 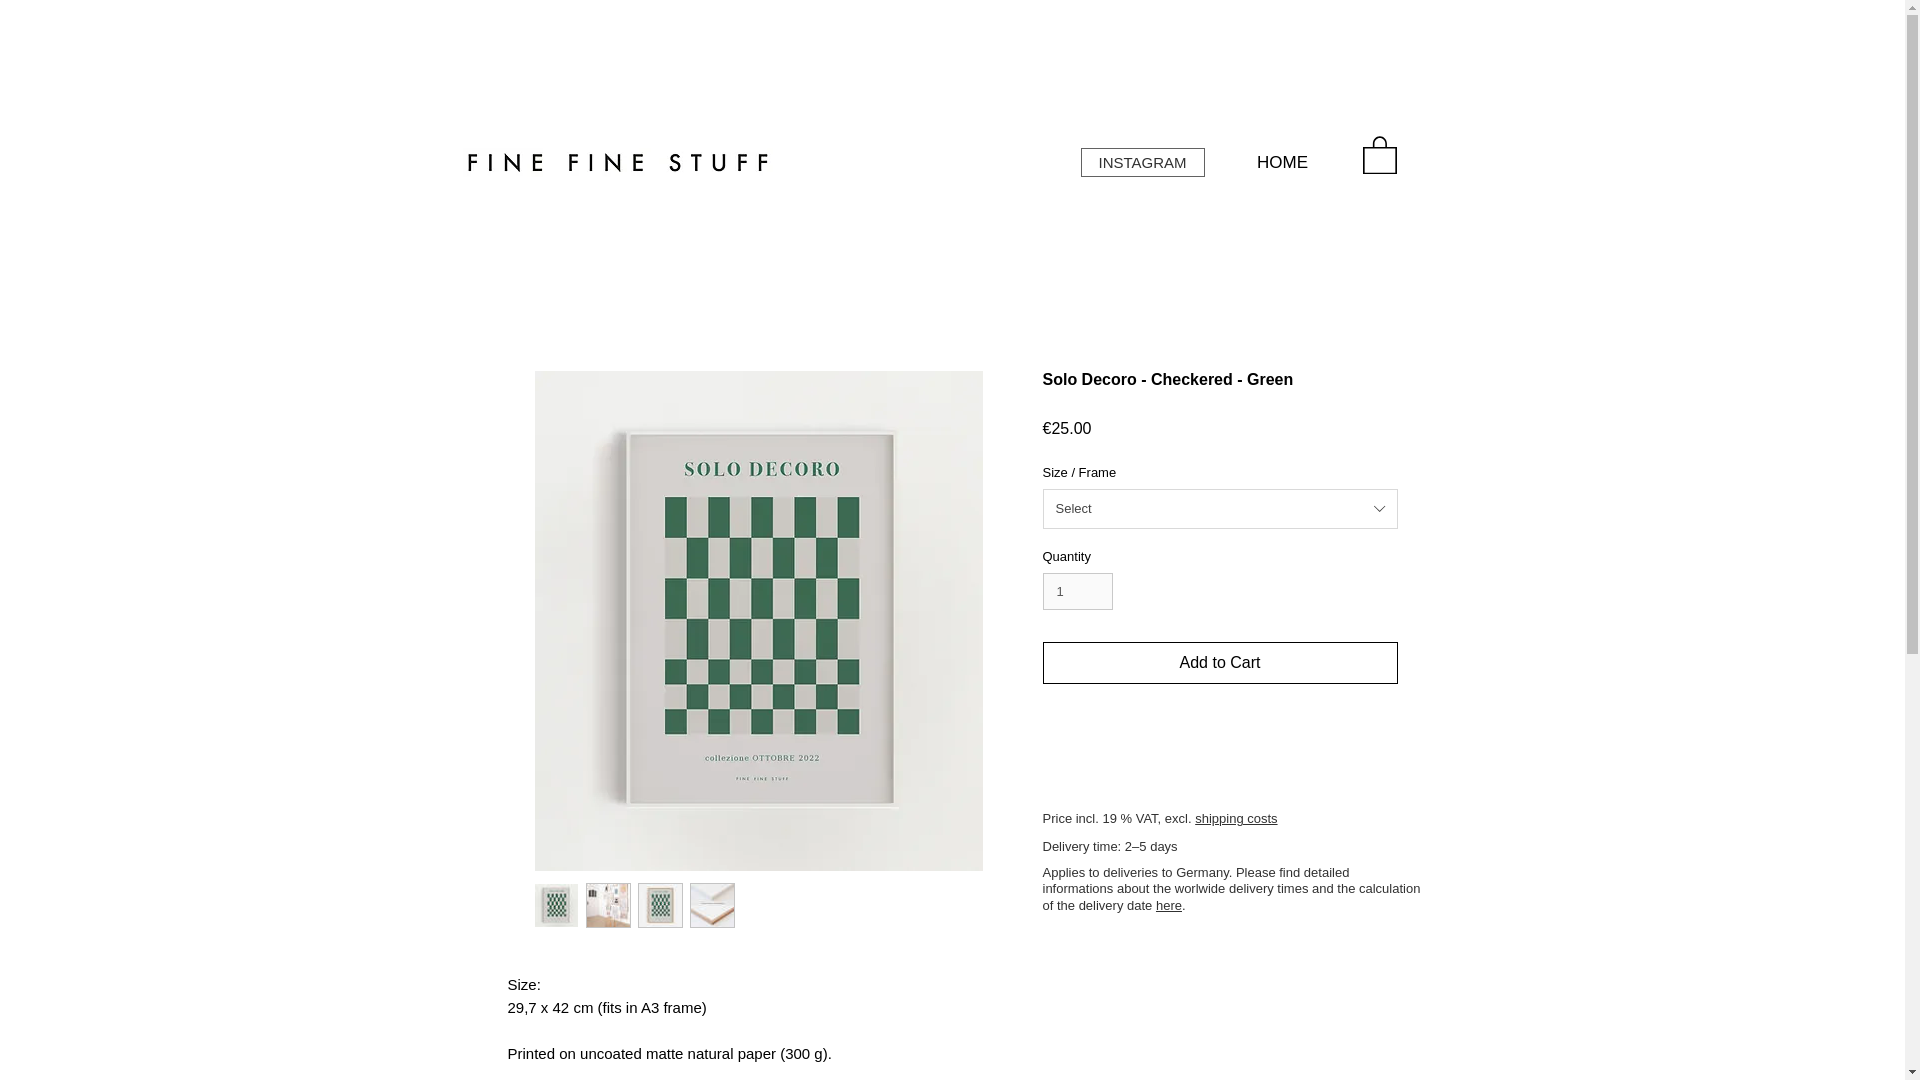 I want to click on Add to Cart, so click(x=1220, y=662).